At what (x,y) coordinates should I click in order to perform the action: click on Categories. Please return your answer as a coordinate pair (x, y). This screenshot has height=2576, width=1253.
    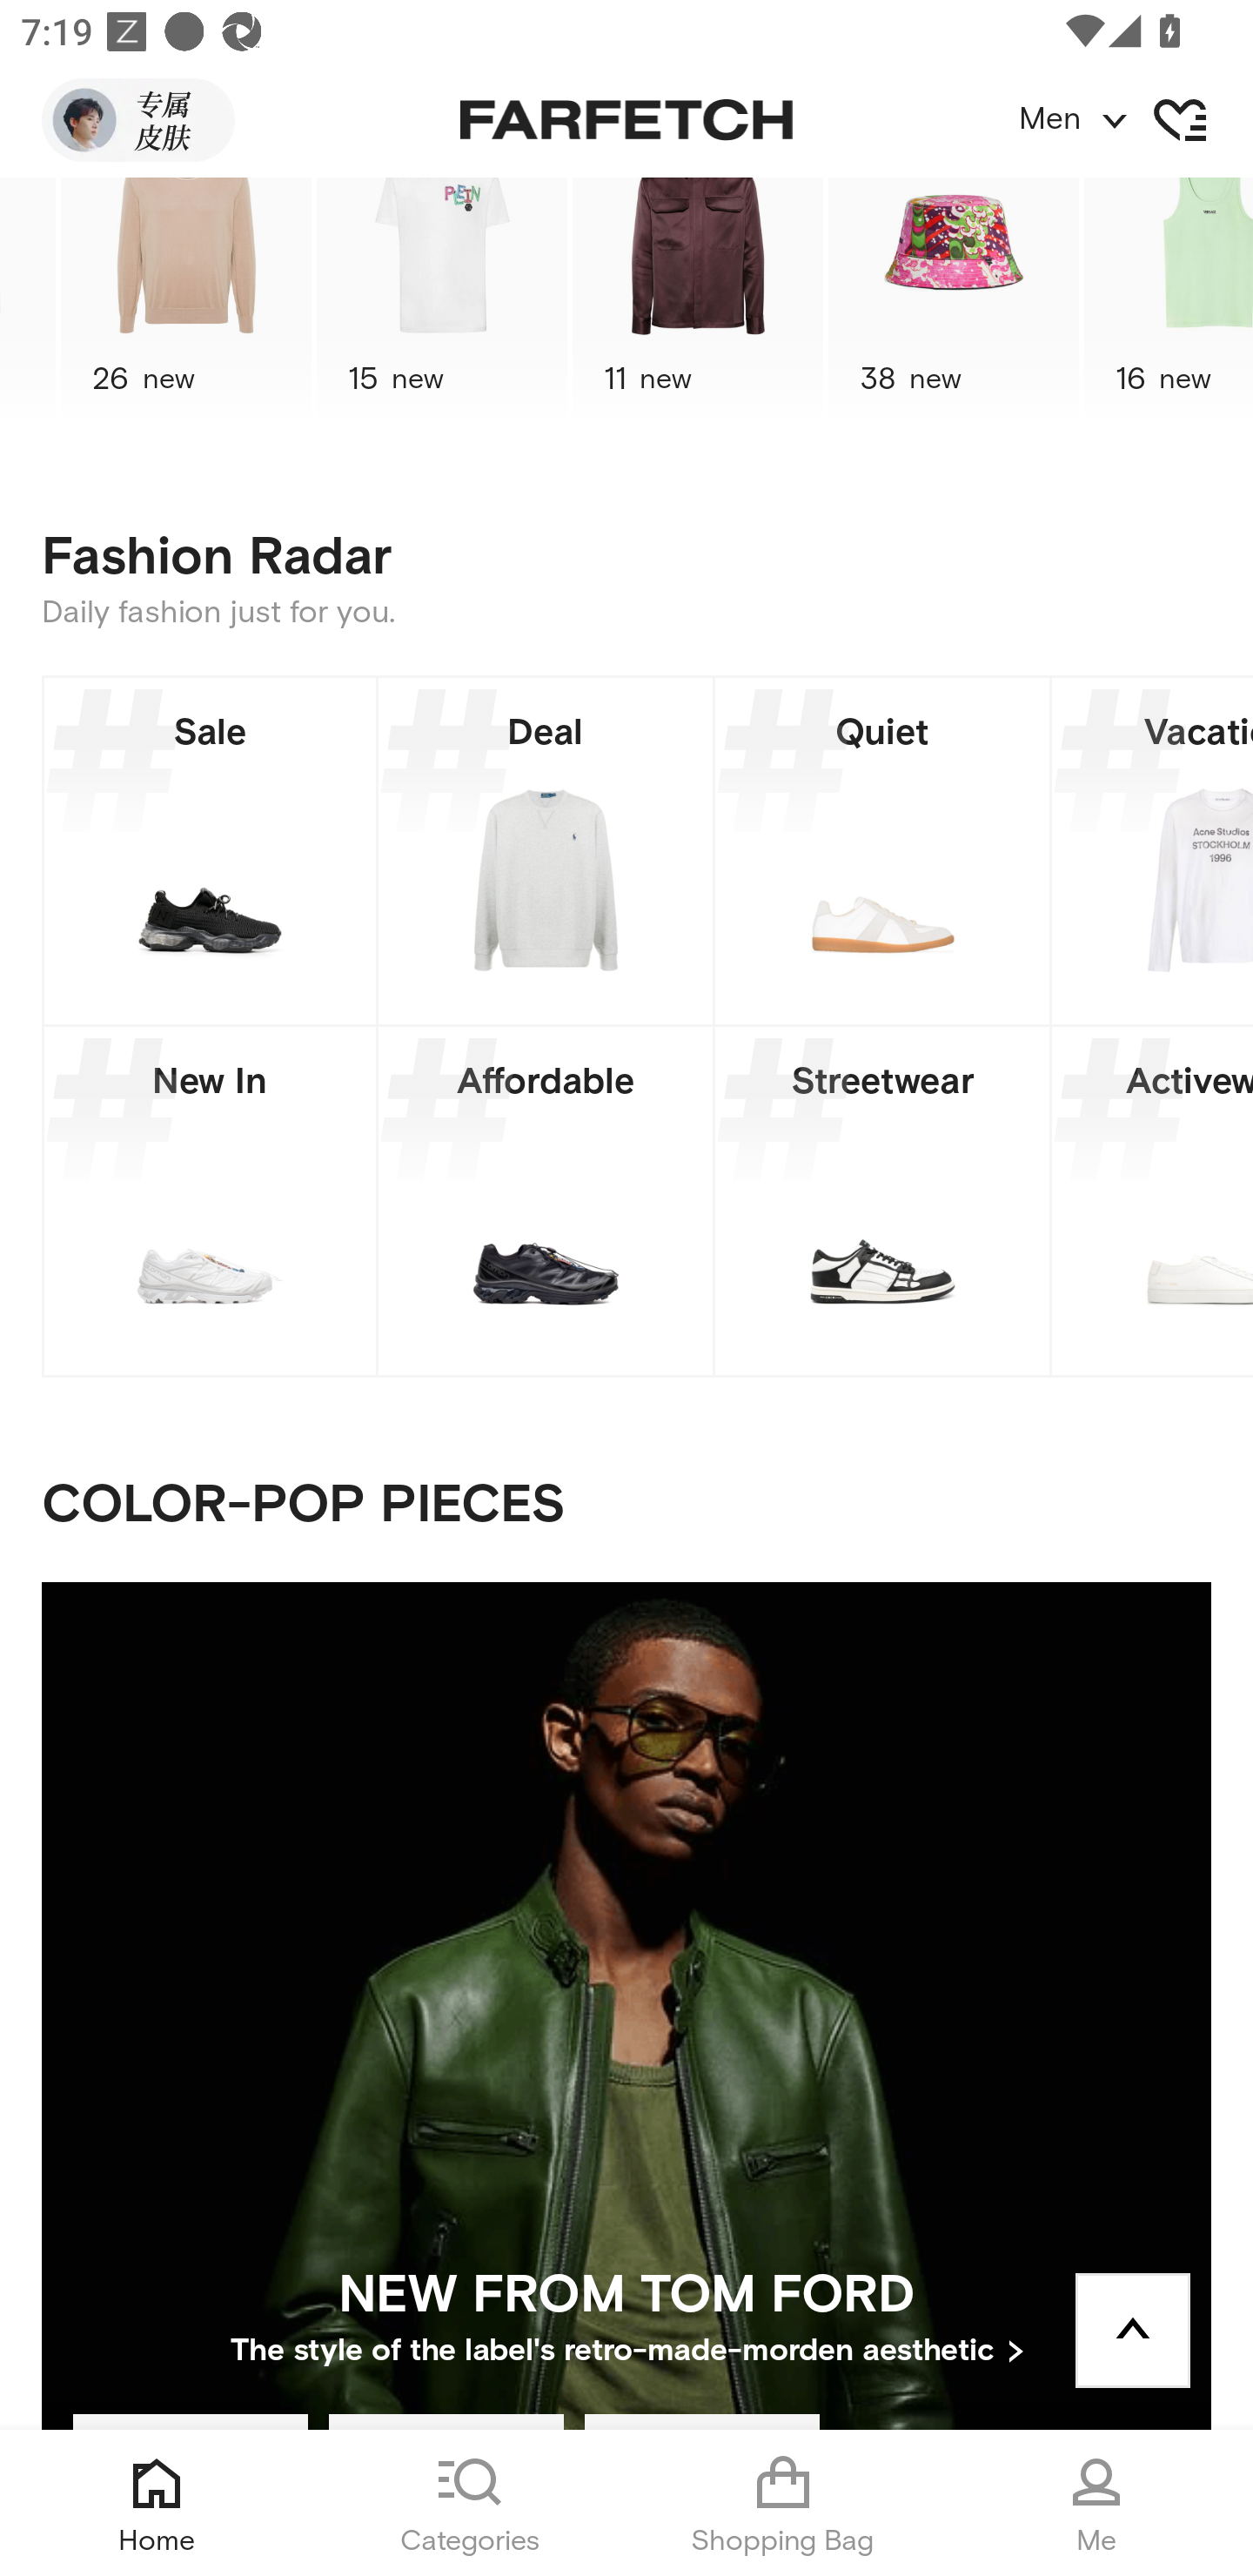
    Looking at the image, I should click on (470, 2503).